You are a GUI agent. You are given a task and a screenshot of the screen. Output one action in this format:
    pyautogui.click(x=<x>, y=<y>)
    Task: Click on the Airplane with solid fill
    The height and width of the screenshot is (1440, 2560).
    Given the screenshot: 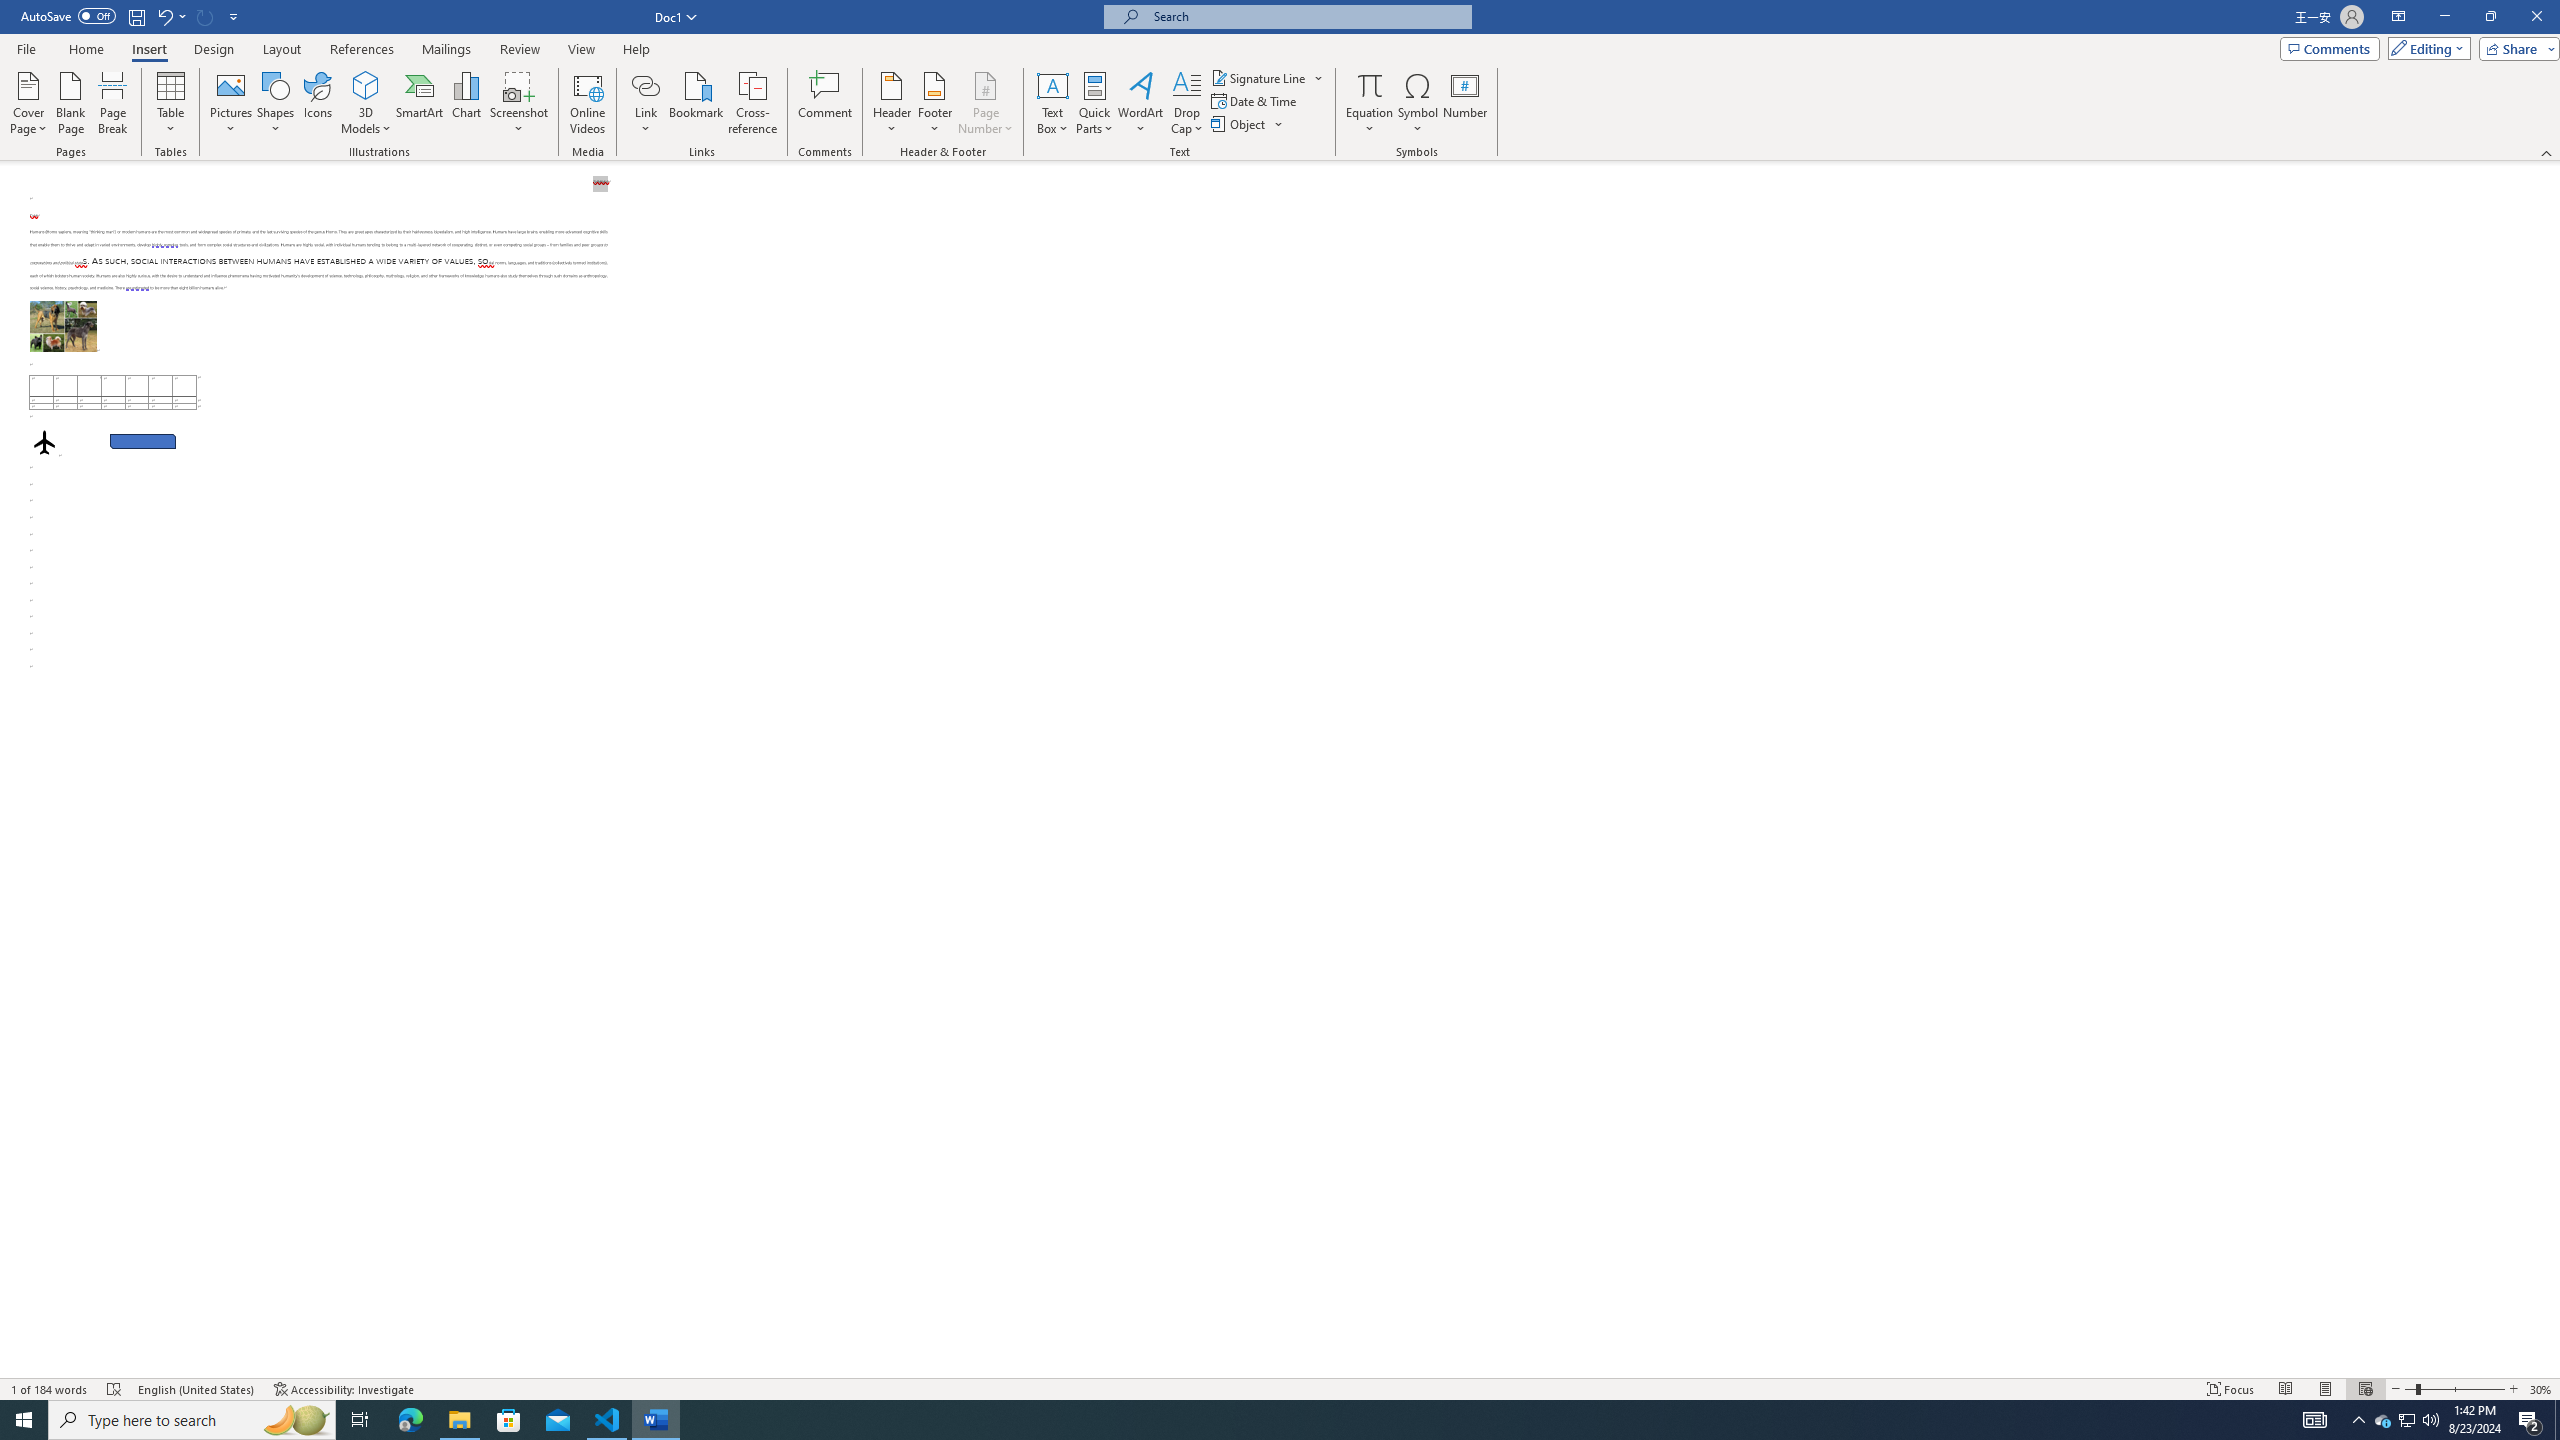 What is the action you would take?
    pyautogui.click(x=44, y=442)
    